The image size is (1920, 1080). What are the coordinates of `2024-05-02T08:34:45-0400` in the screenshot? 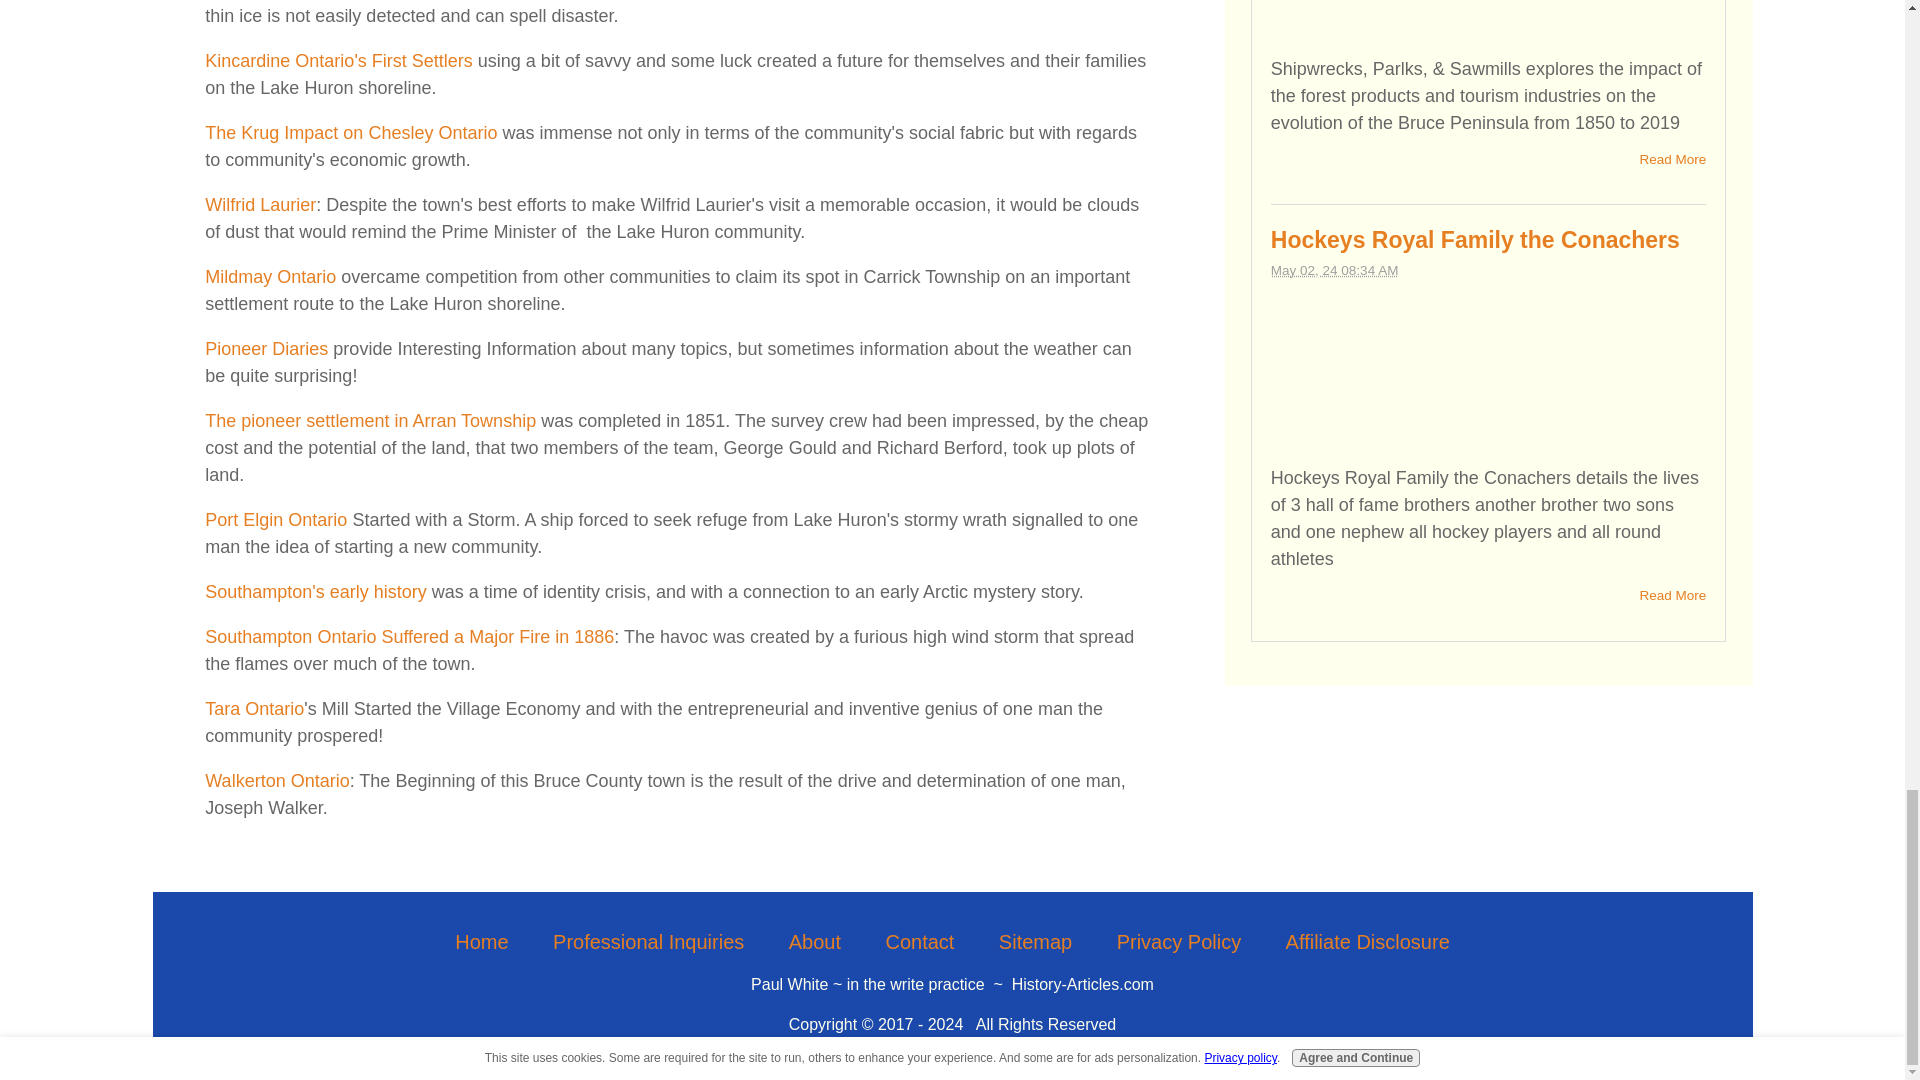 It's located at (1335, 270).